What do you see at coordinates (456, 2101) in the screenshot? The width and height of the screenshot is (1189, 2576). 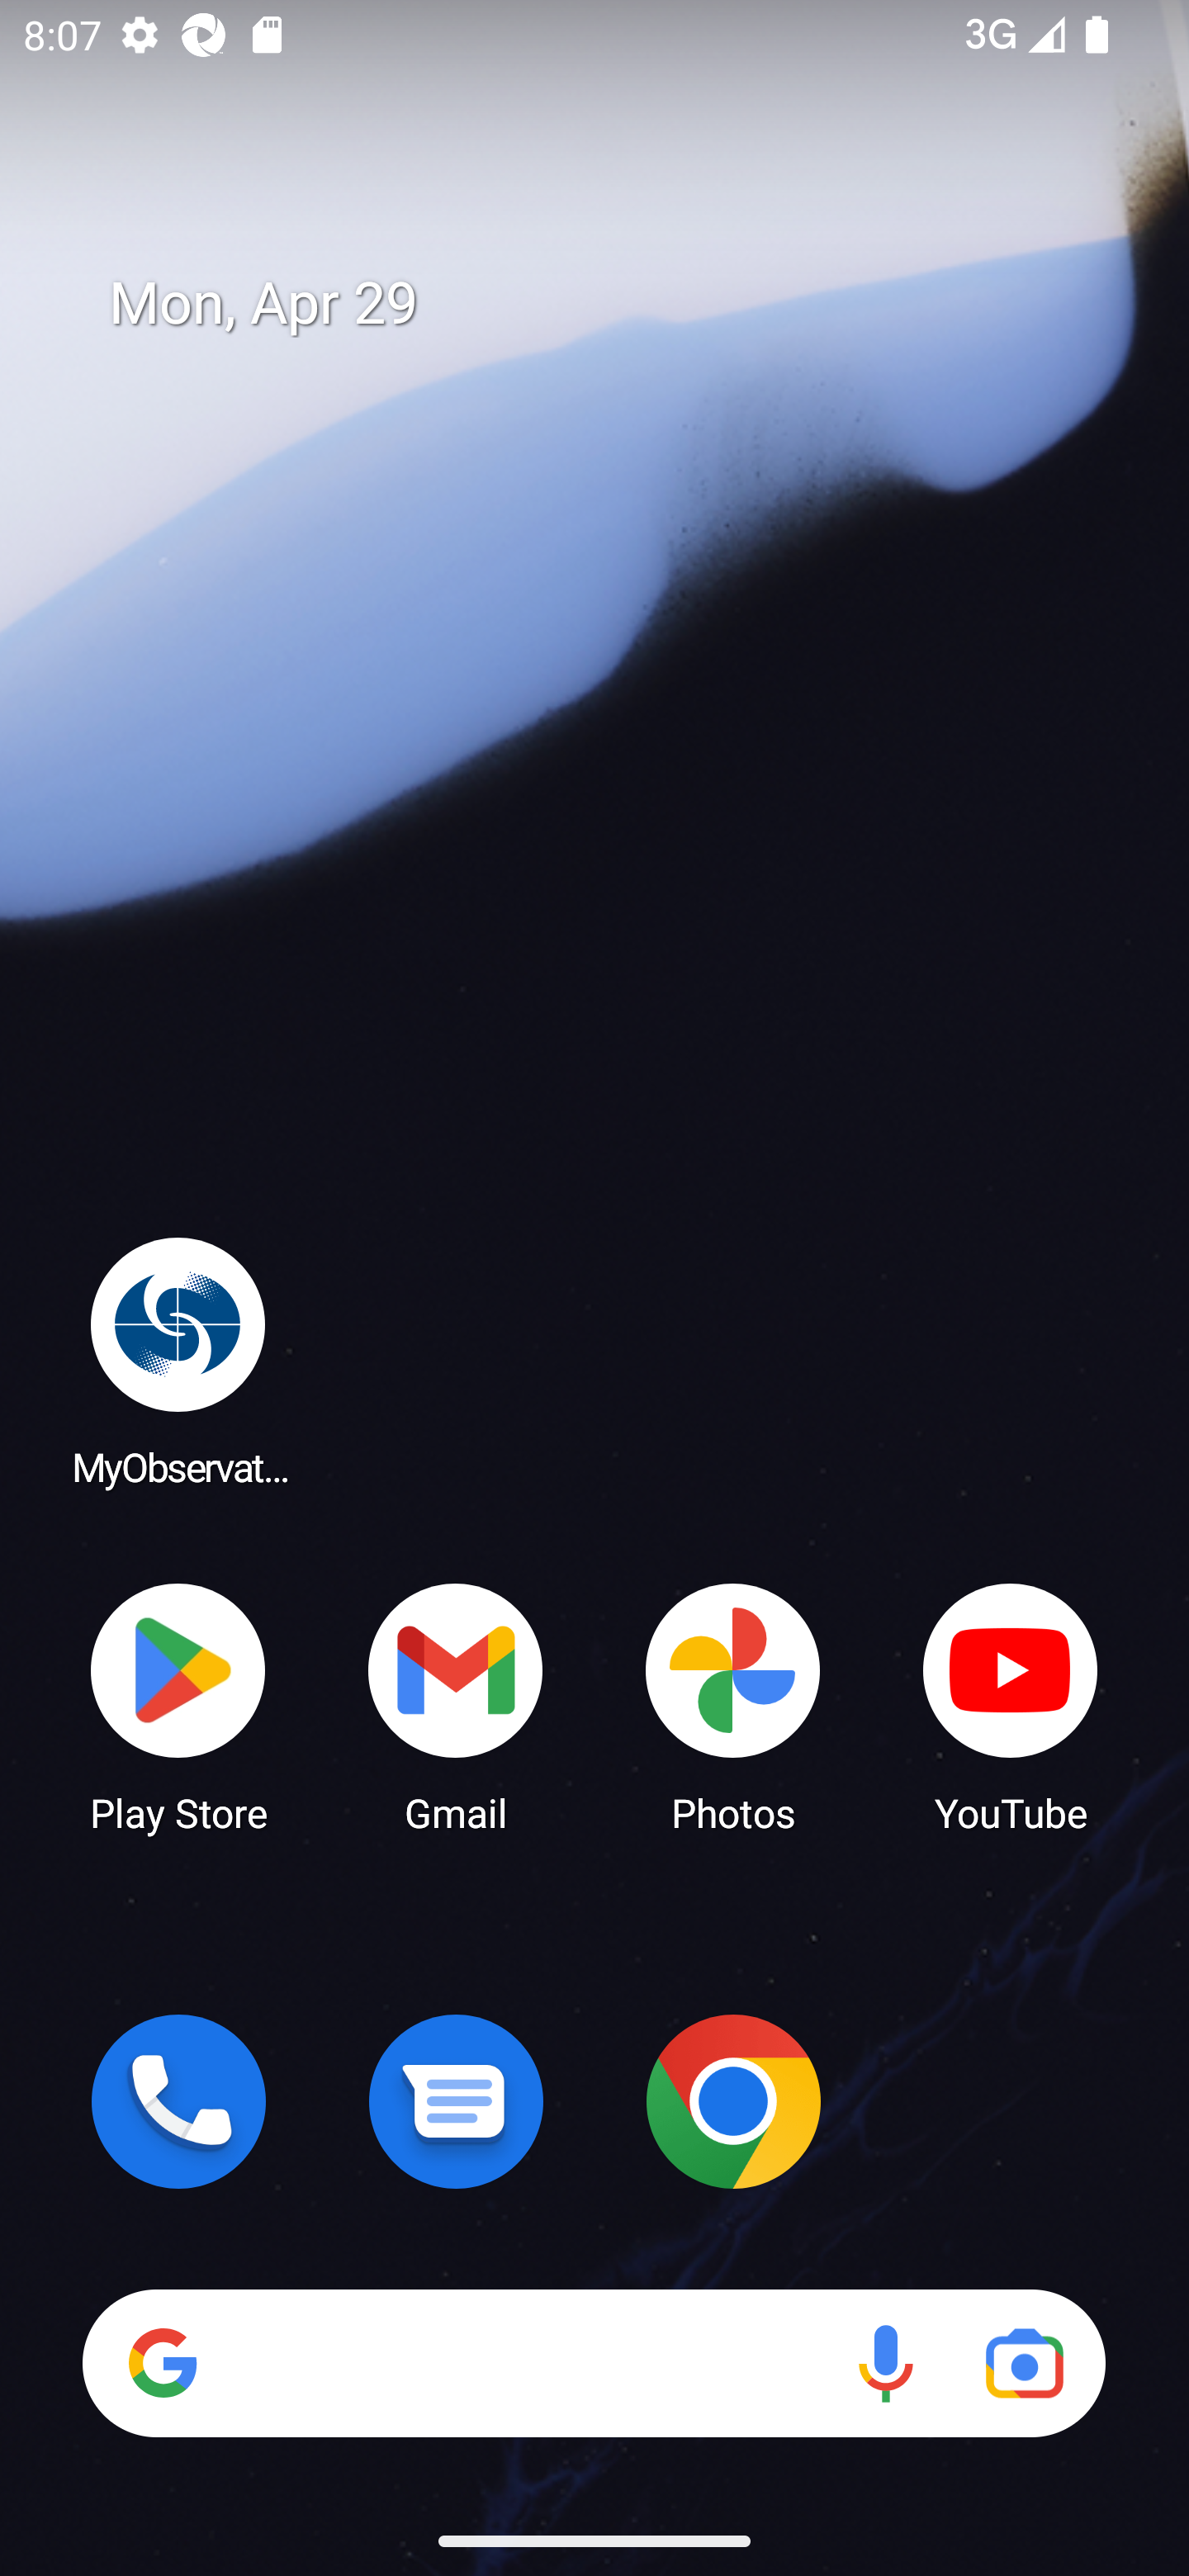 I see `Messages` at bounding box center [456, 2101].